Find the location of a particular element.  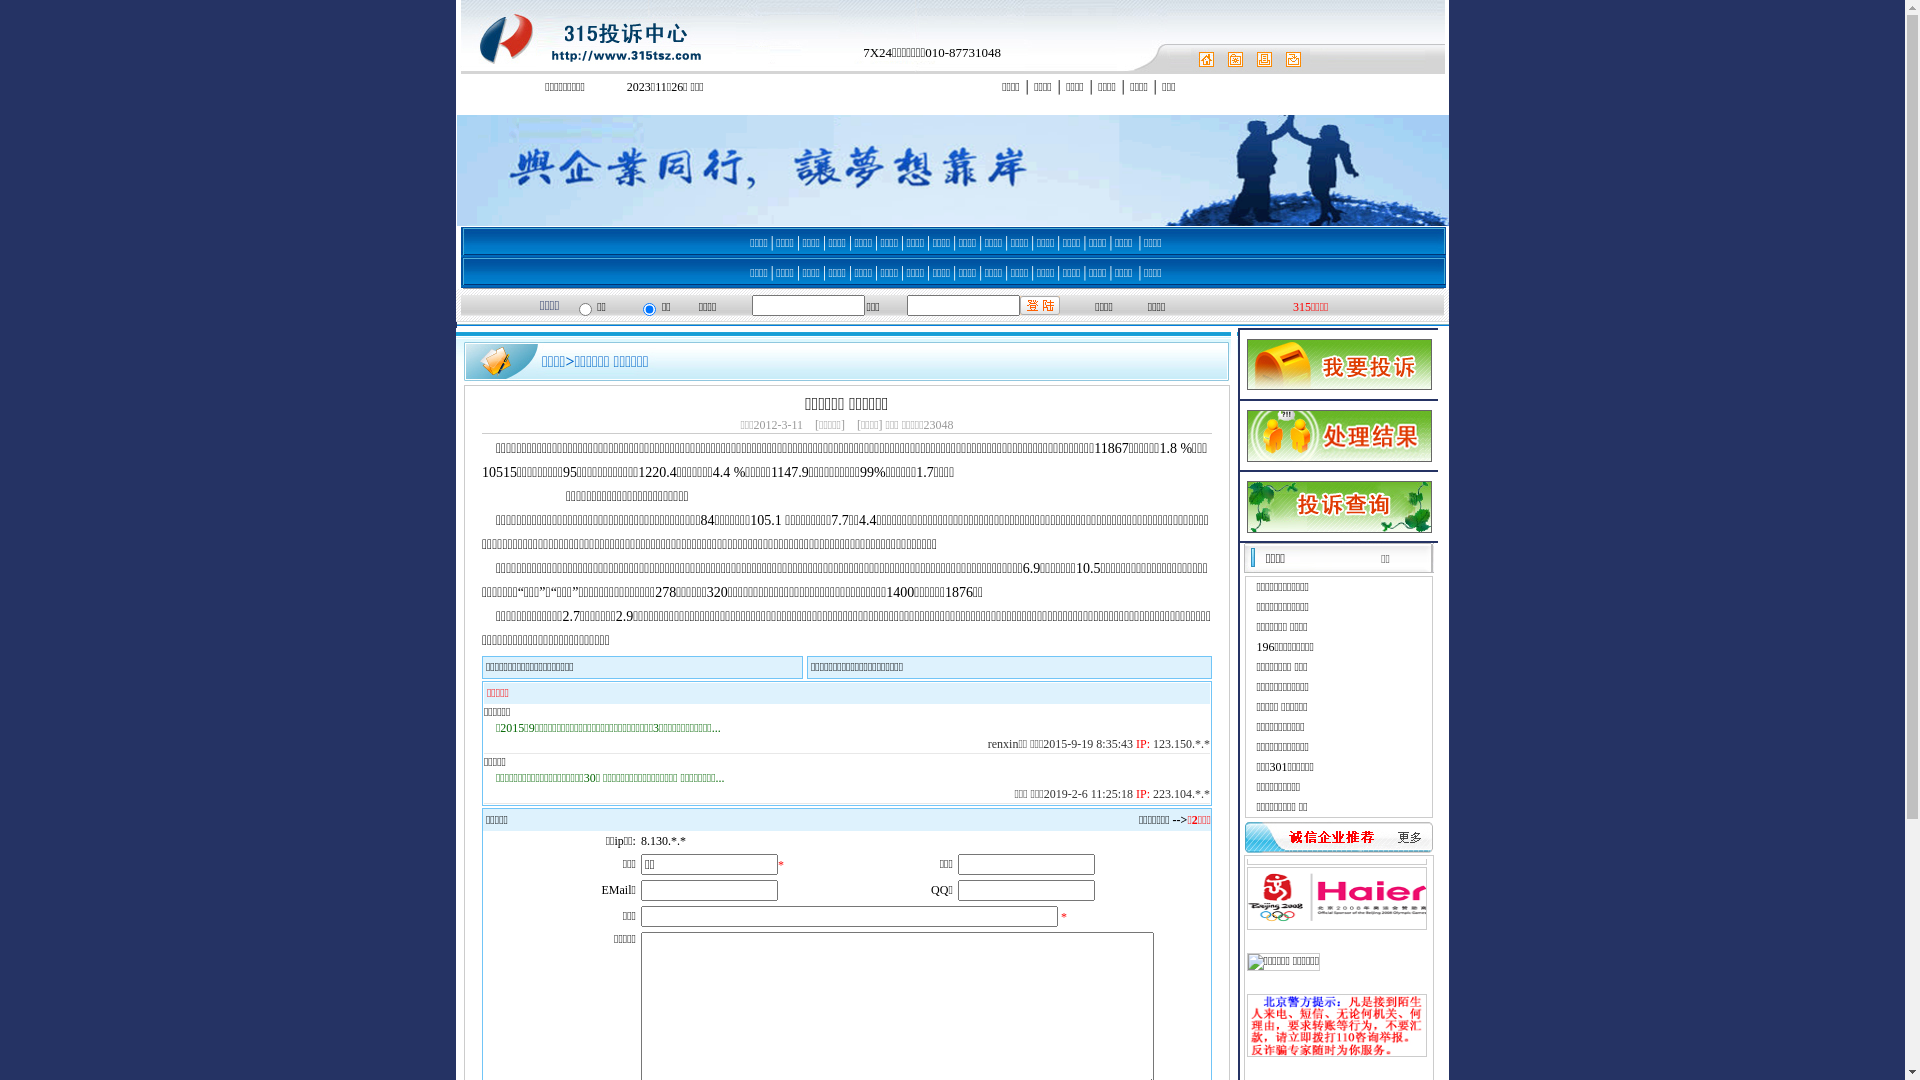

afd1 is located at coordinates (468, 107).